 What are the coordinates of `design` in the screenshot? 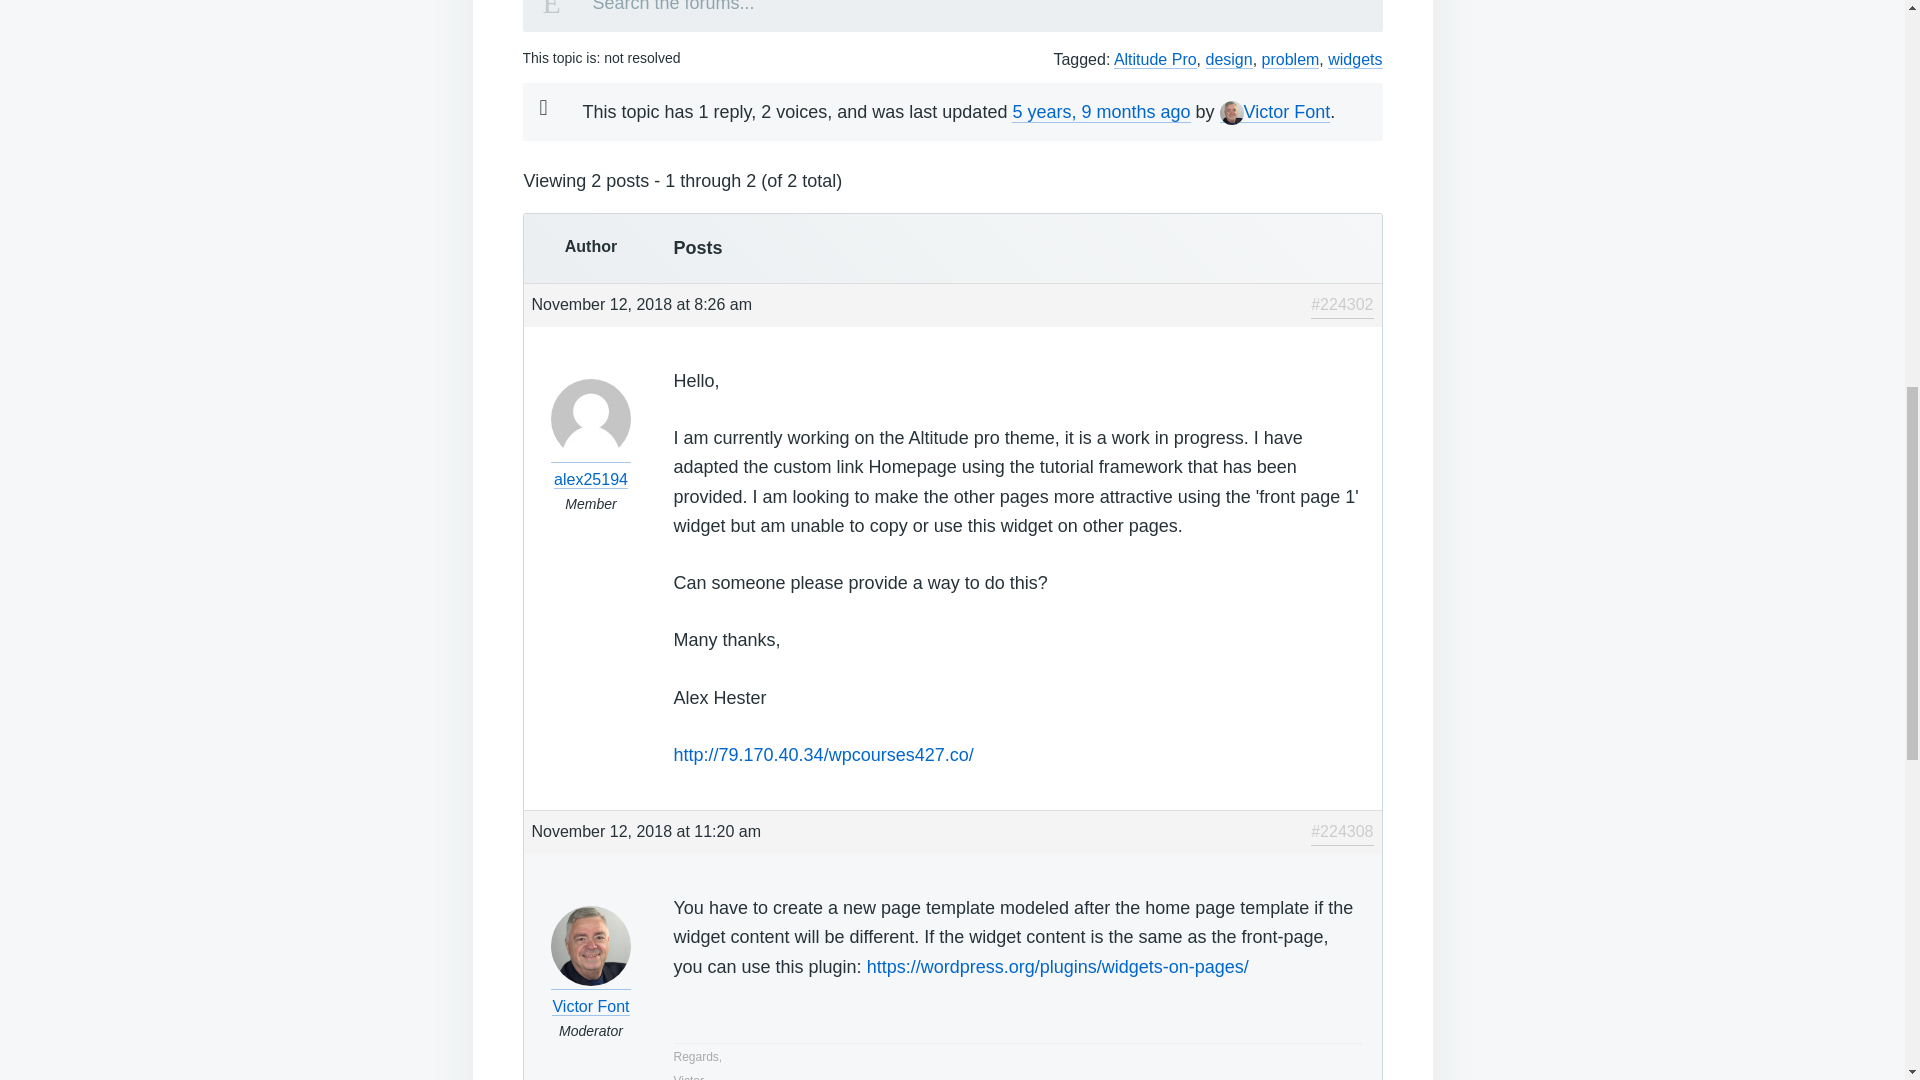 It's located at (1229, 60).